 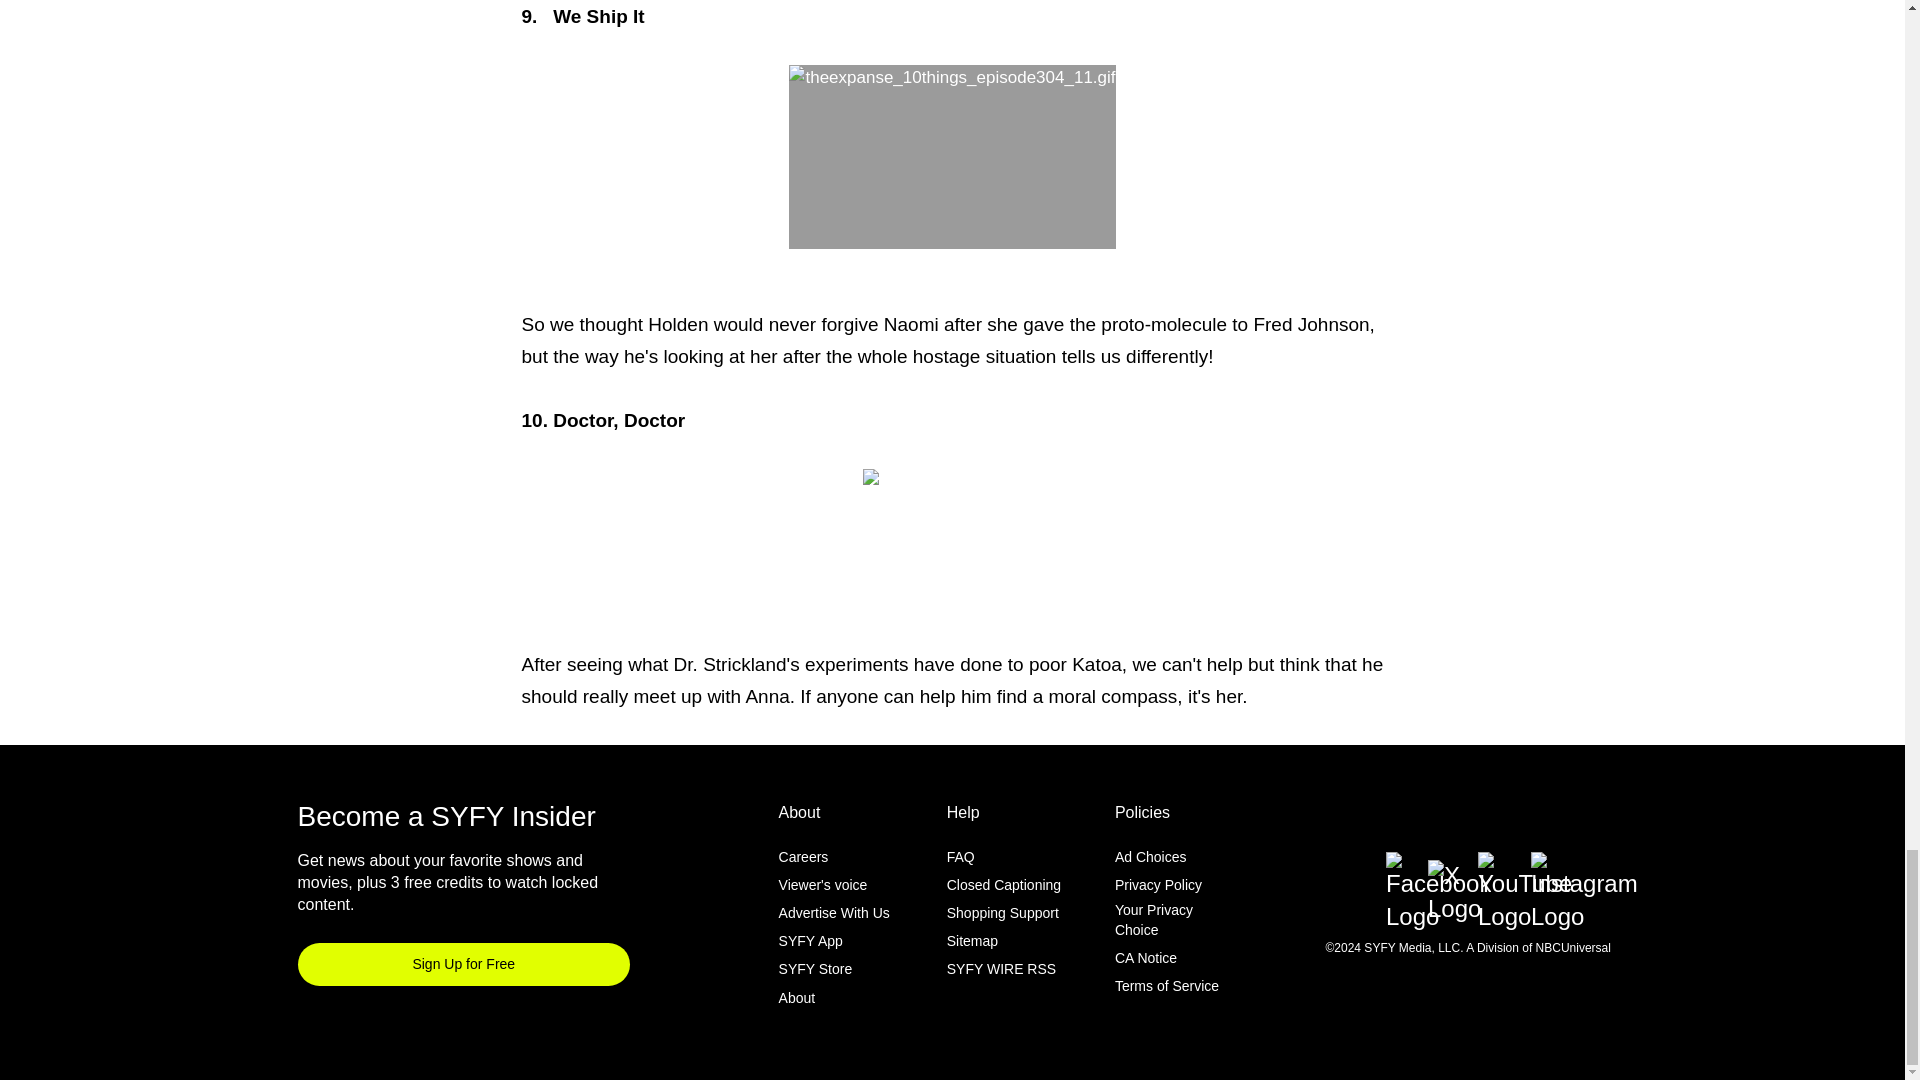 What do you see at coordinates (804, 856) in the screenshot?
I see `Careers` at bounding box center [804, 856].